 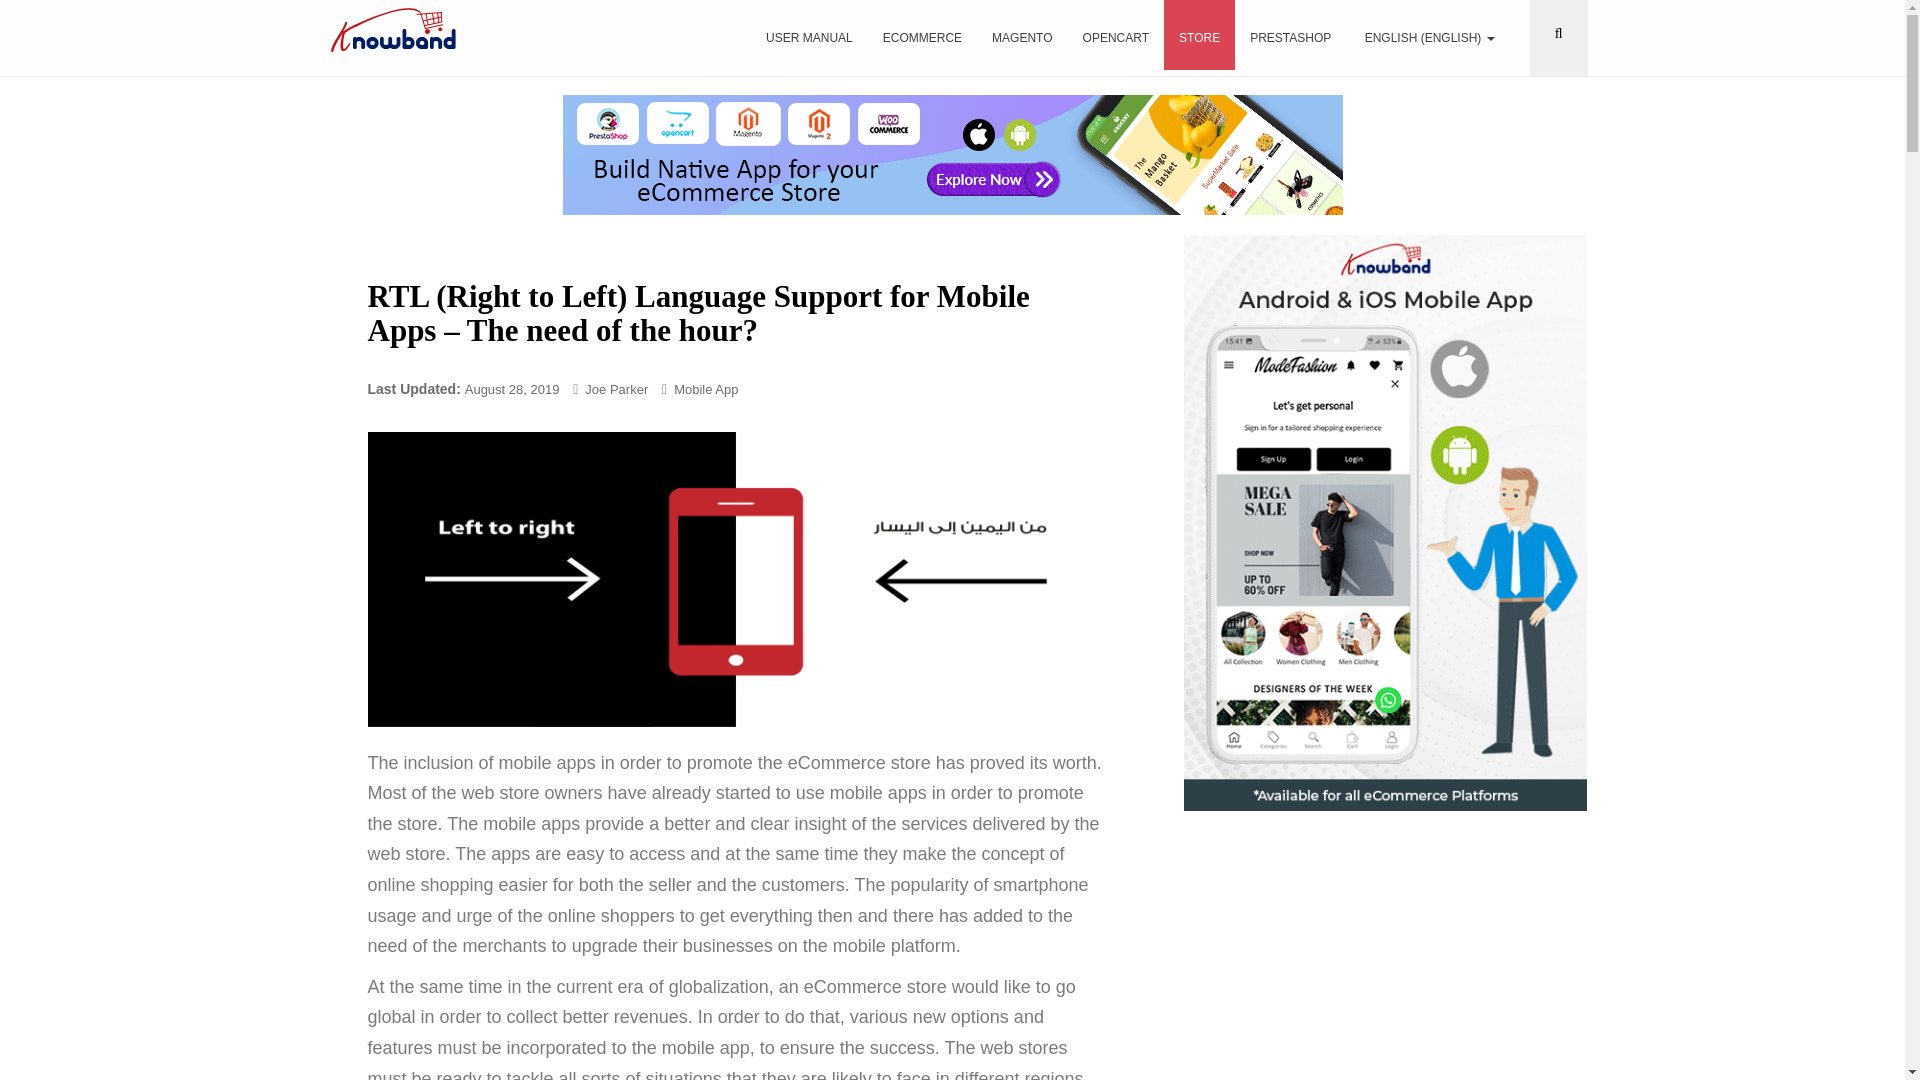 I want to click on Store, so click(x=1198, y=35).